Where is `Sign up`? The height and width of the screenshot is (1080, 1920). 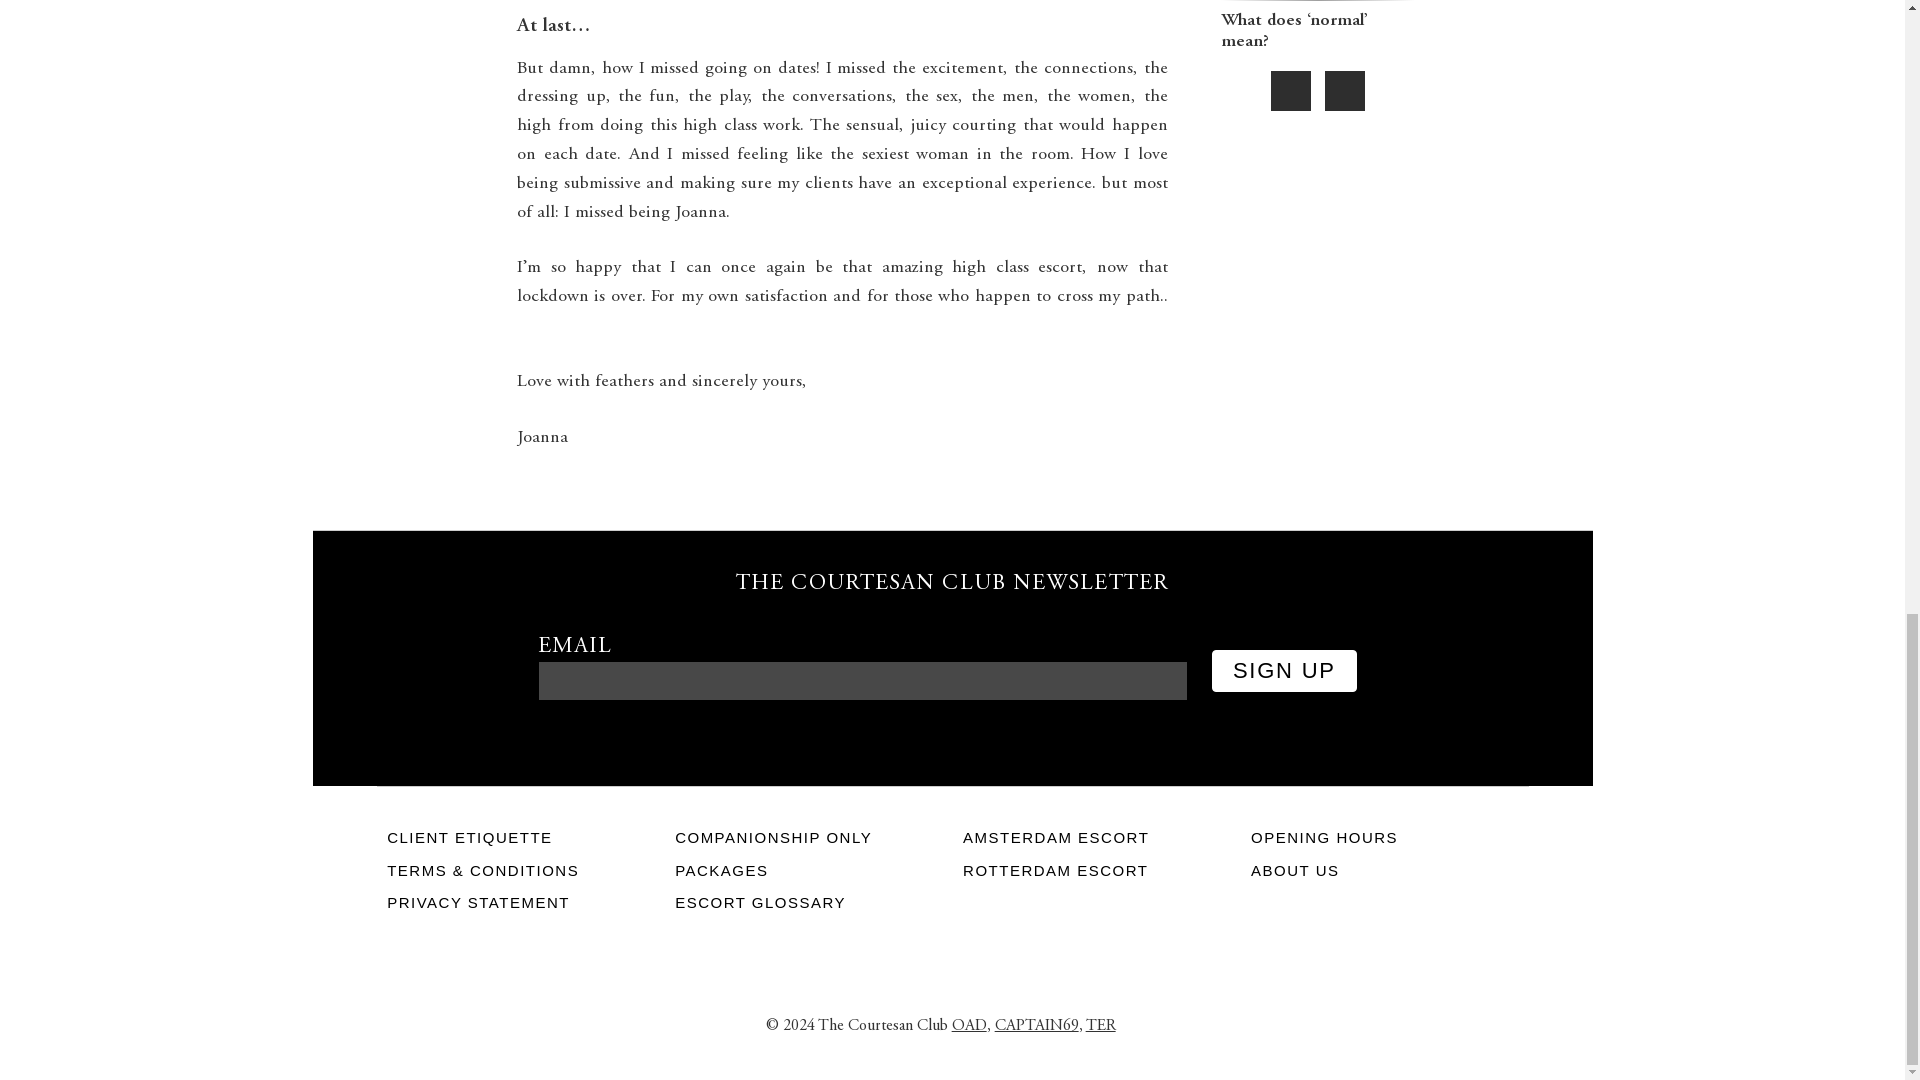
Sign up is located at coordinates (1284, 671).